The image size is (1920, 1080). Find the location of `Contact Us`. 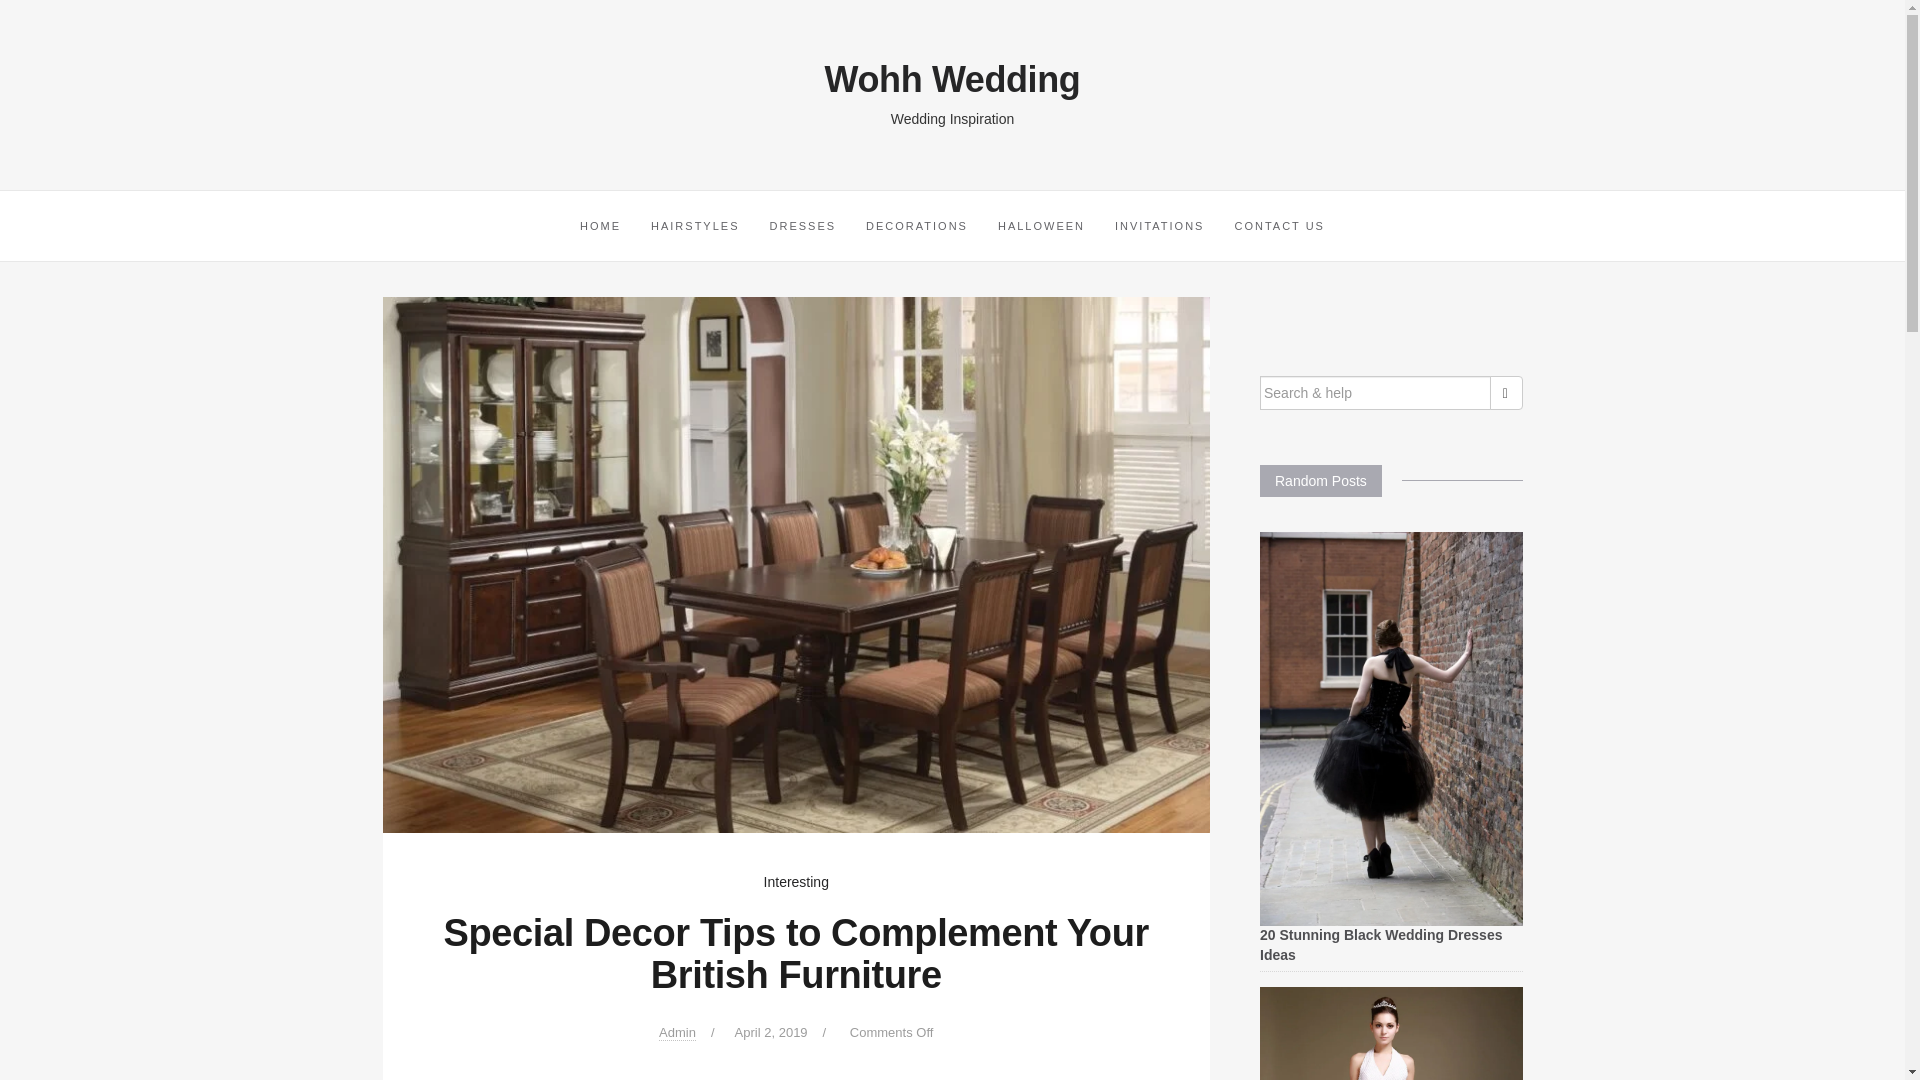

Contact Us is located at coordinates (1280, 226).